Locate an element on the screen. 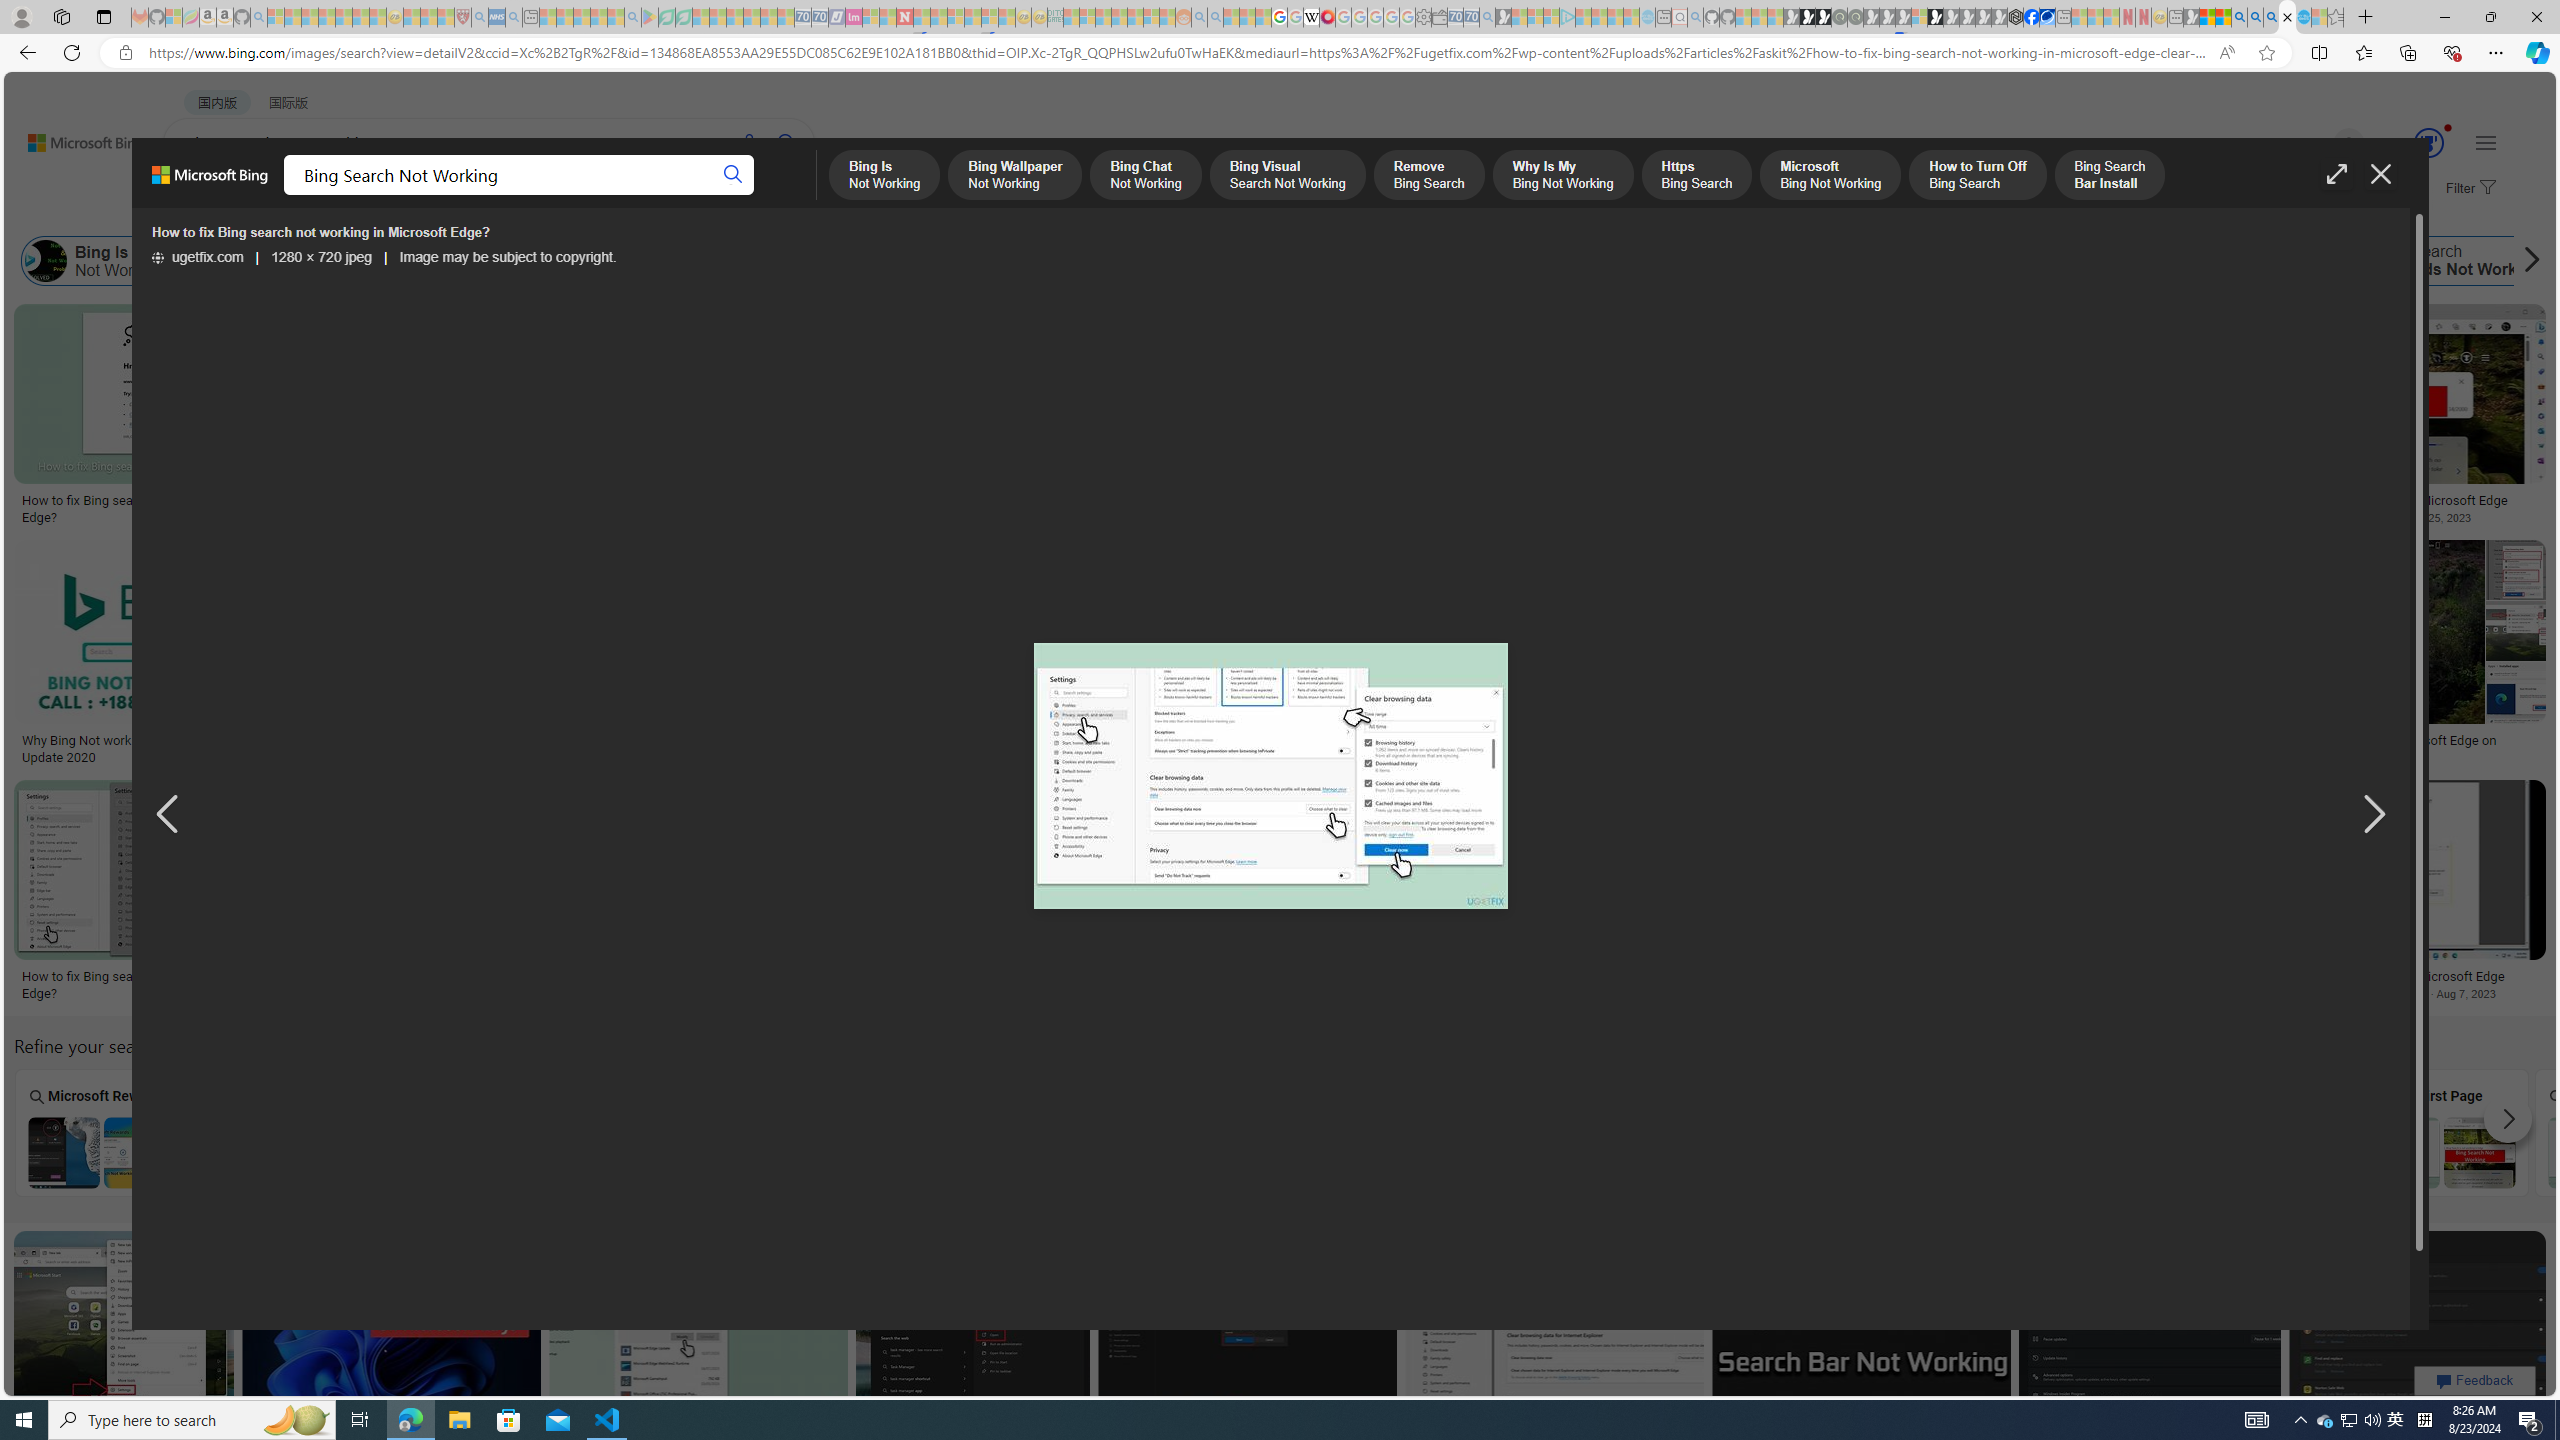 Image resolution: width=2560 pixels, height=1440 pixels. Filter is located at coordinates (2468, 189).